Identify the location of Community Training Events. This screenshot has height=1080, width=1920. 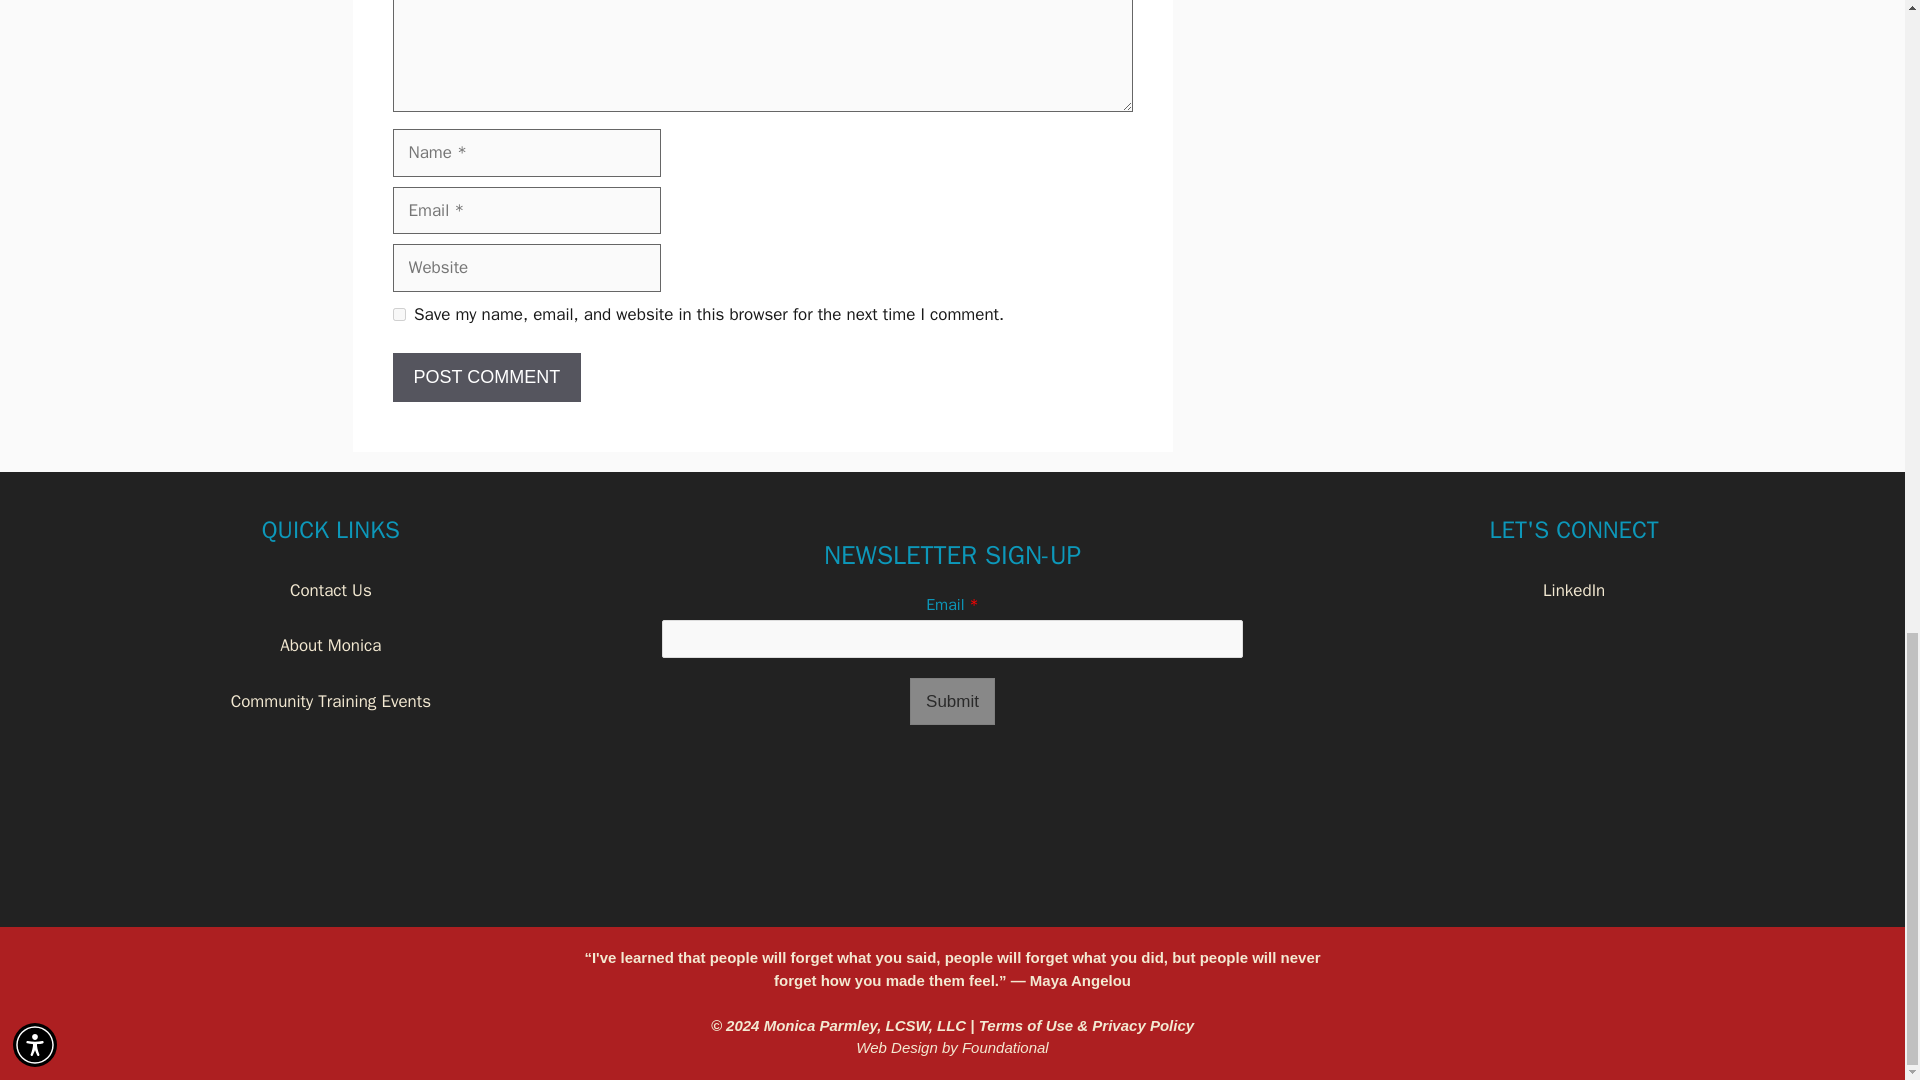
(330, 701).